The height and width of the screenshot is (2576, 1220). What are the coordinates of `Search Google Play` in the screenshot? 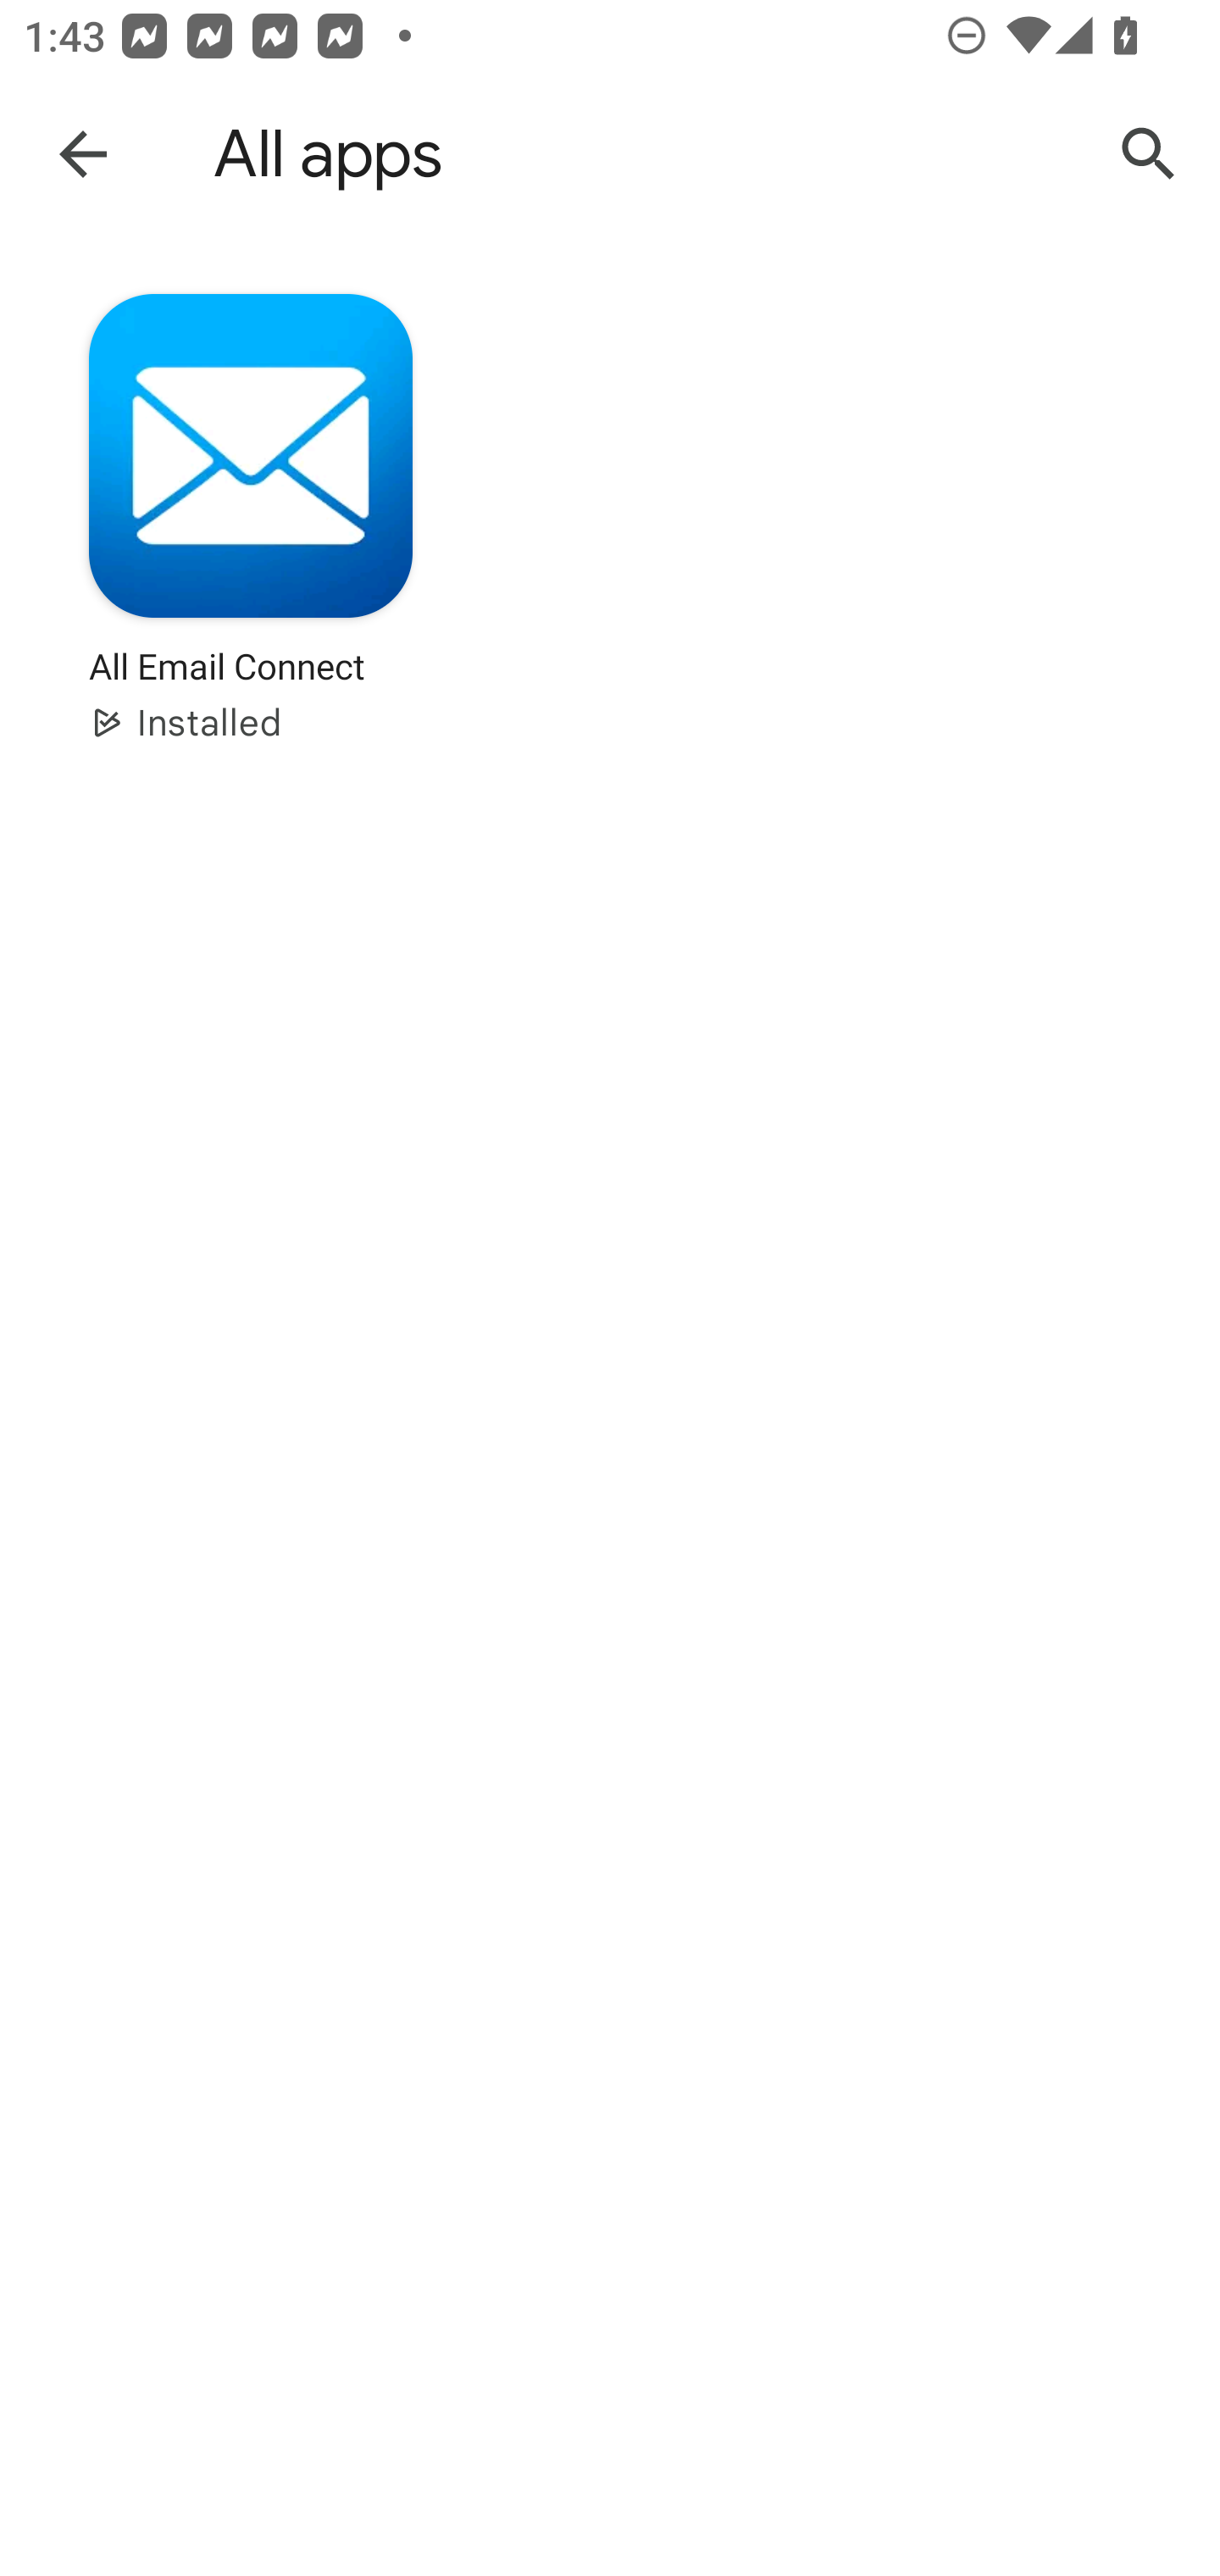 It's located at (1149, 154).